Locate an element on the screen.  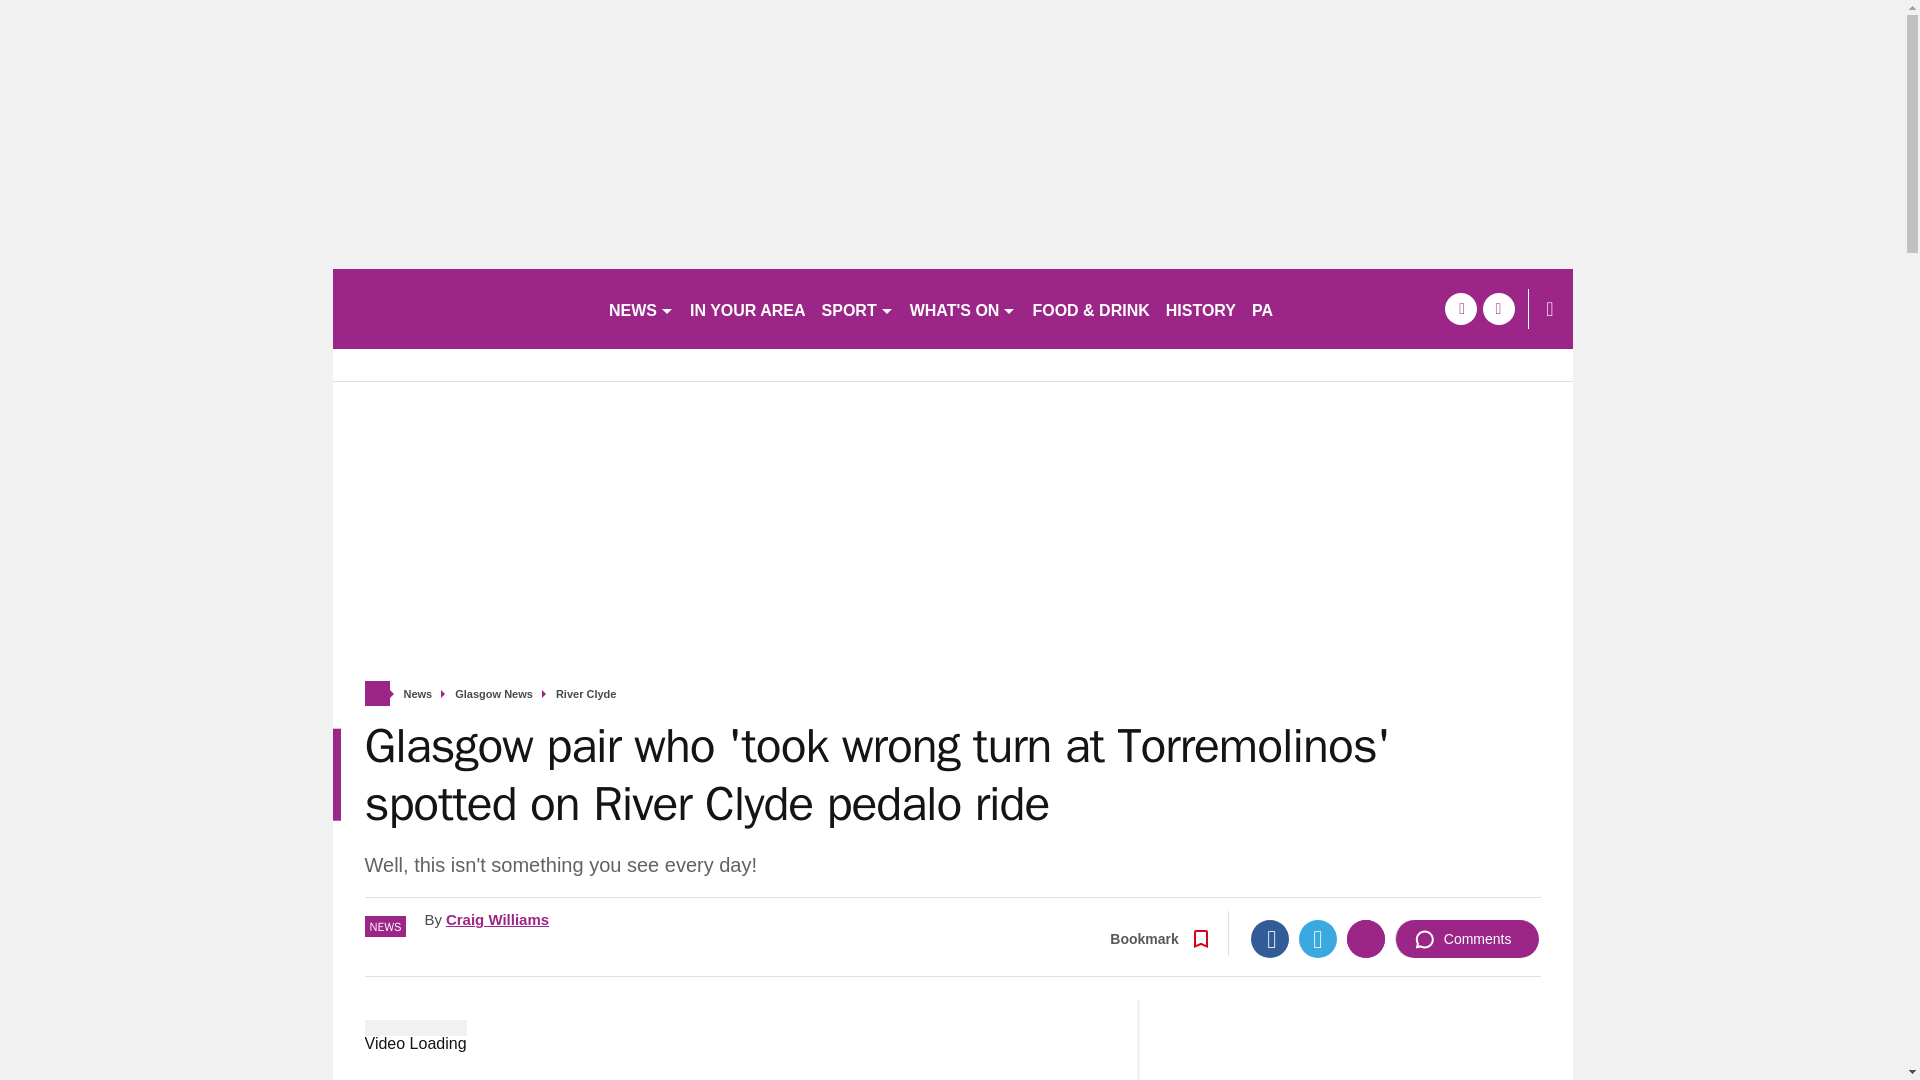
WHAT'S ON is located at coordinates (964, 308).